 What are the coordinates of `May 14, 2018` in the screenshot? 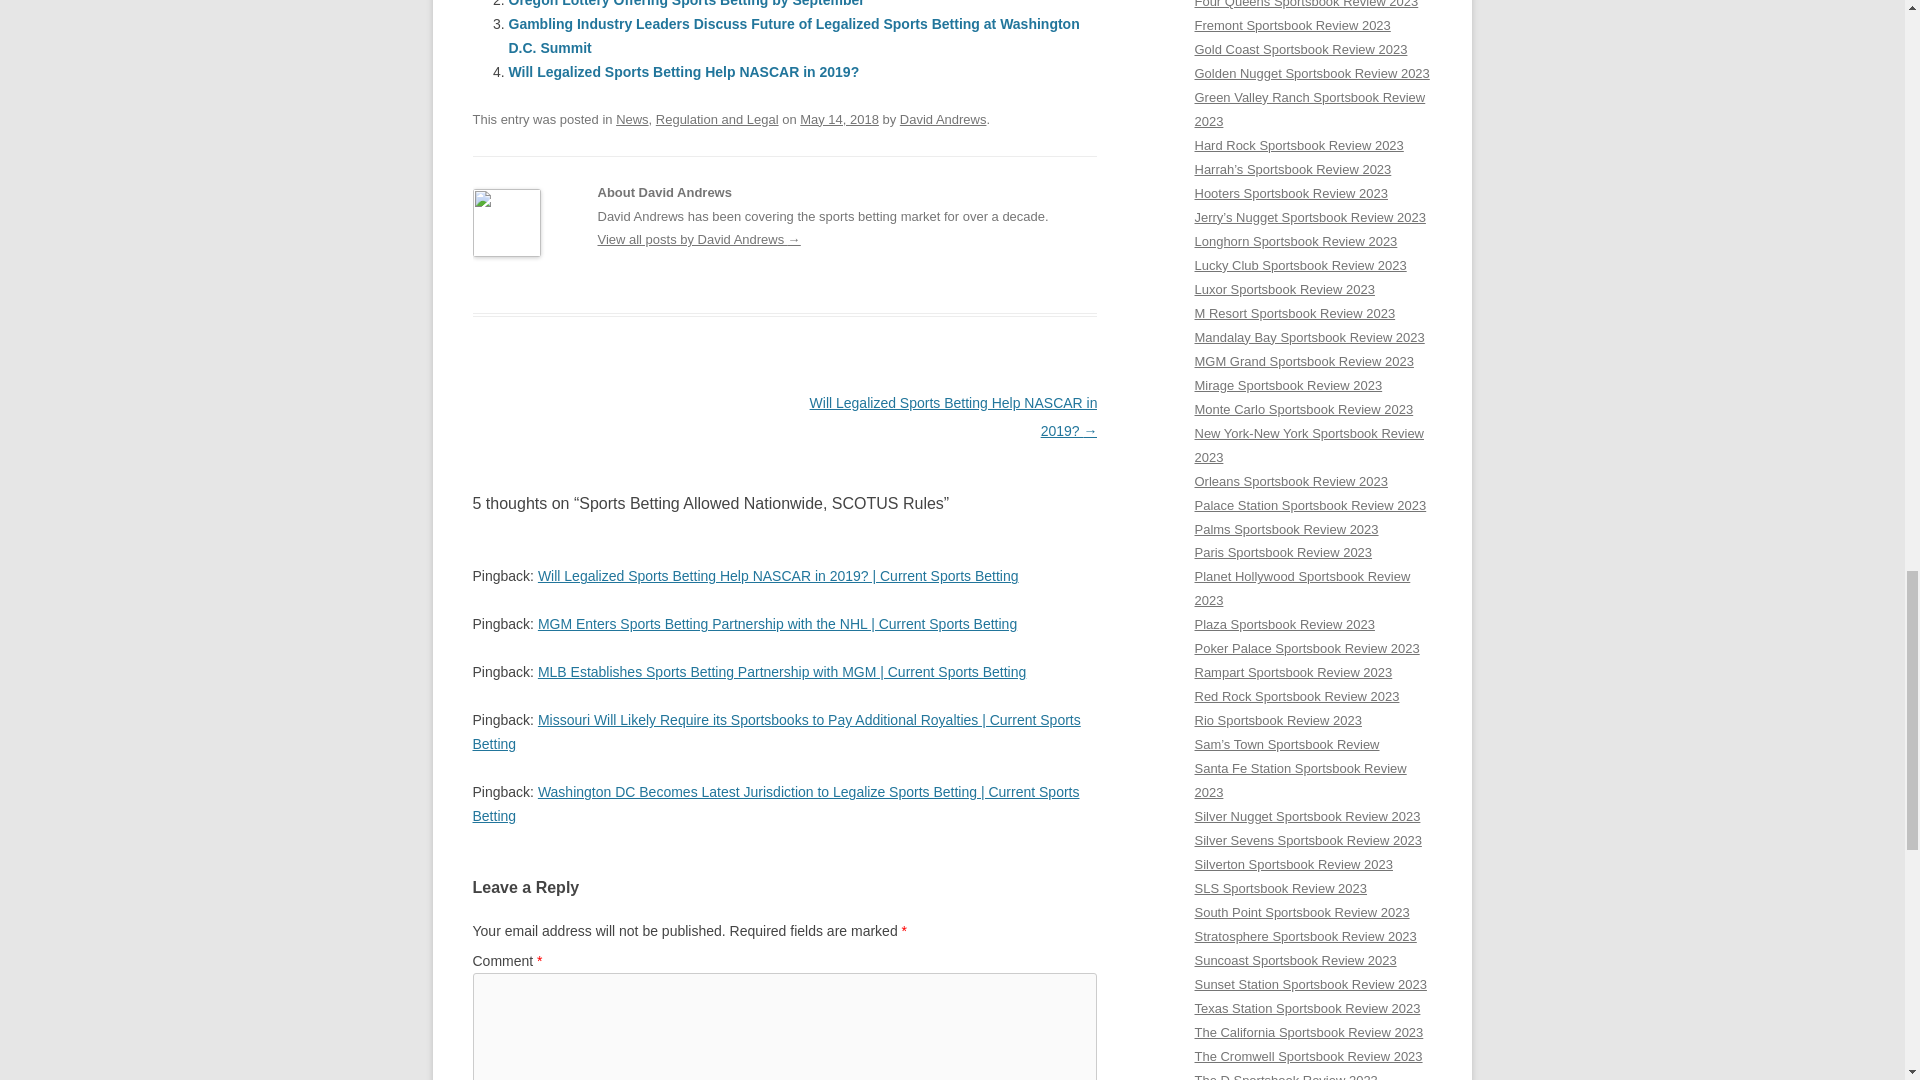 It's located at (840, 120).